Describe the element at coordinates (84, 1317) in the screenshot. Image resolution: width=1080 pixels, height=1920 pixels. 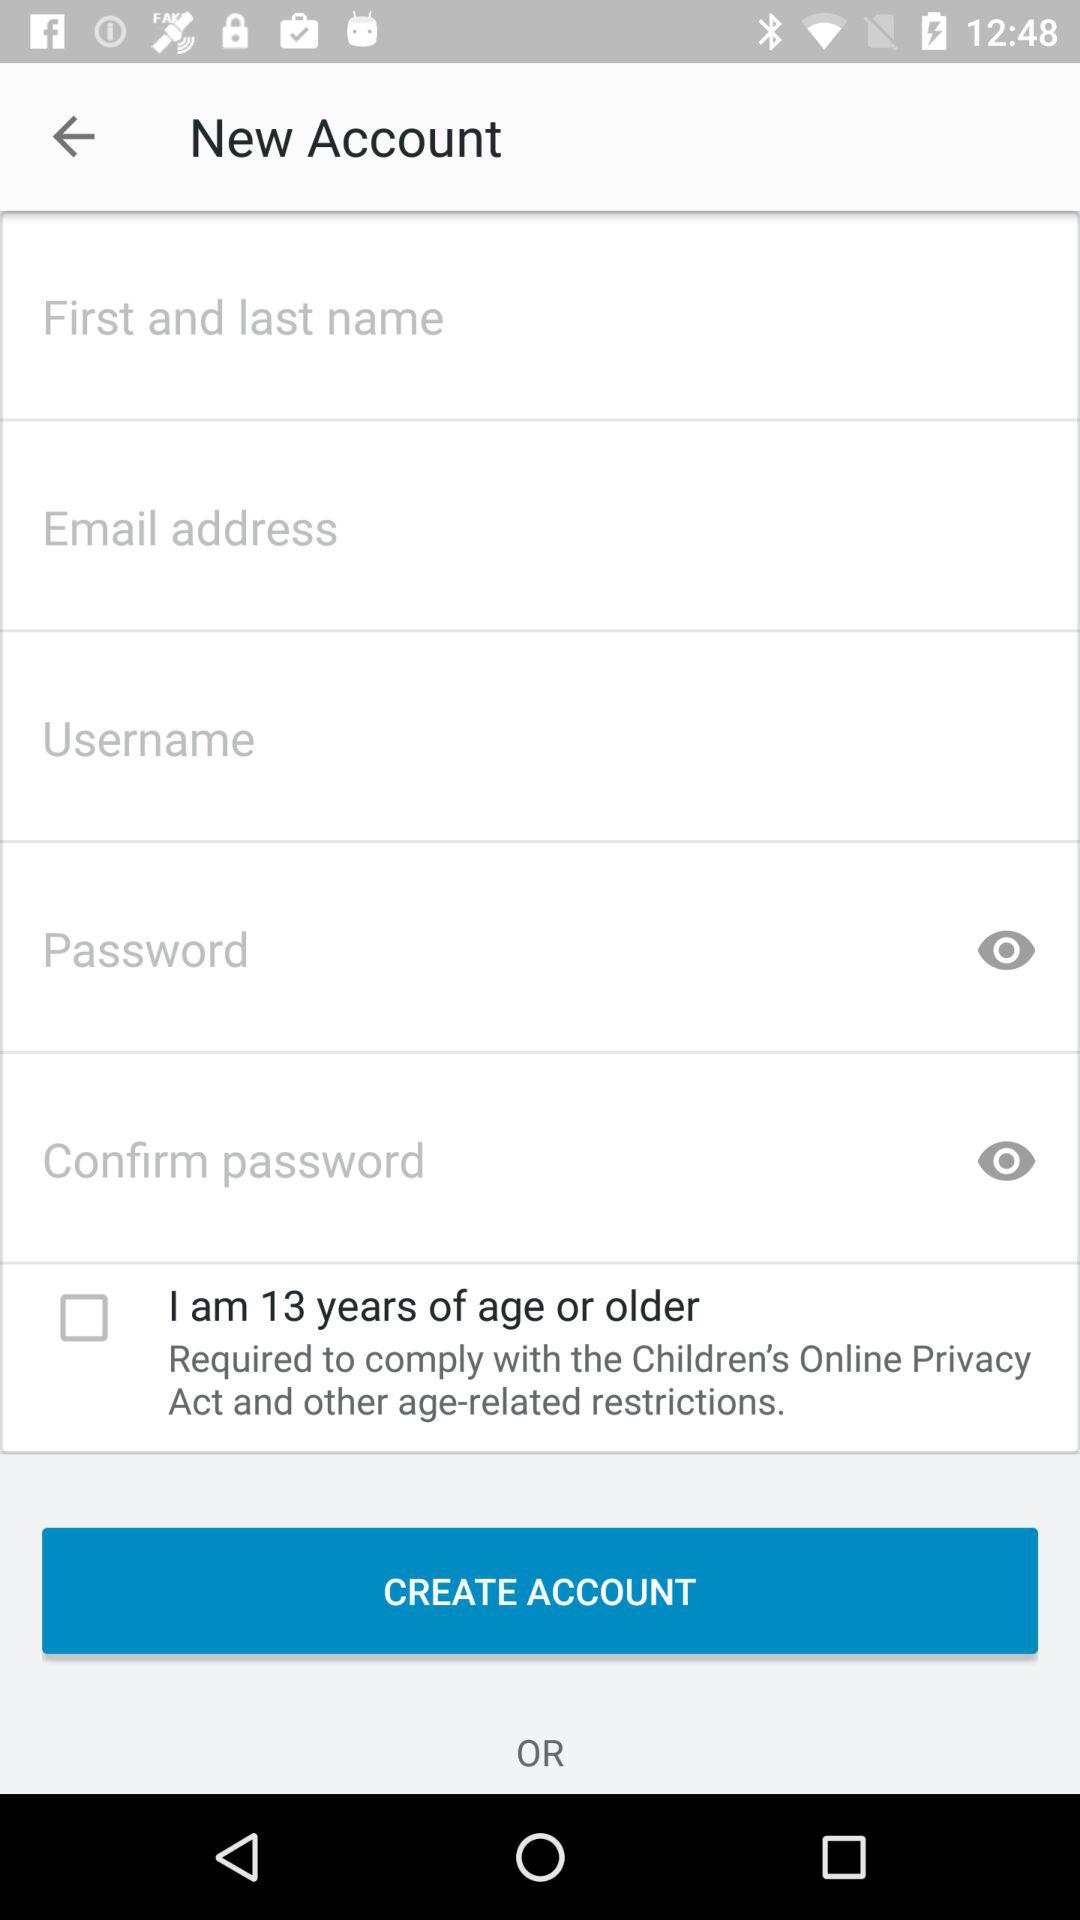
I see `open item at the bottom left corner` at that location.